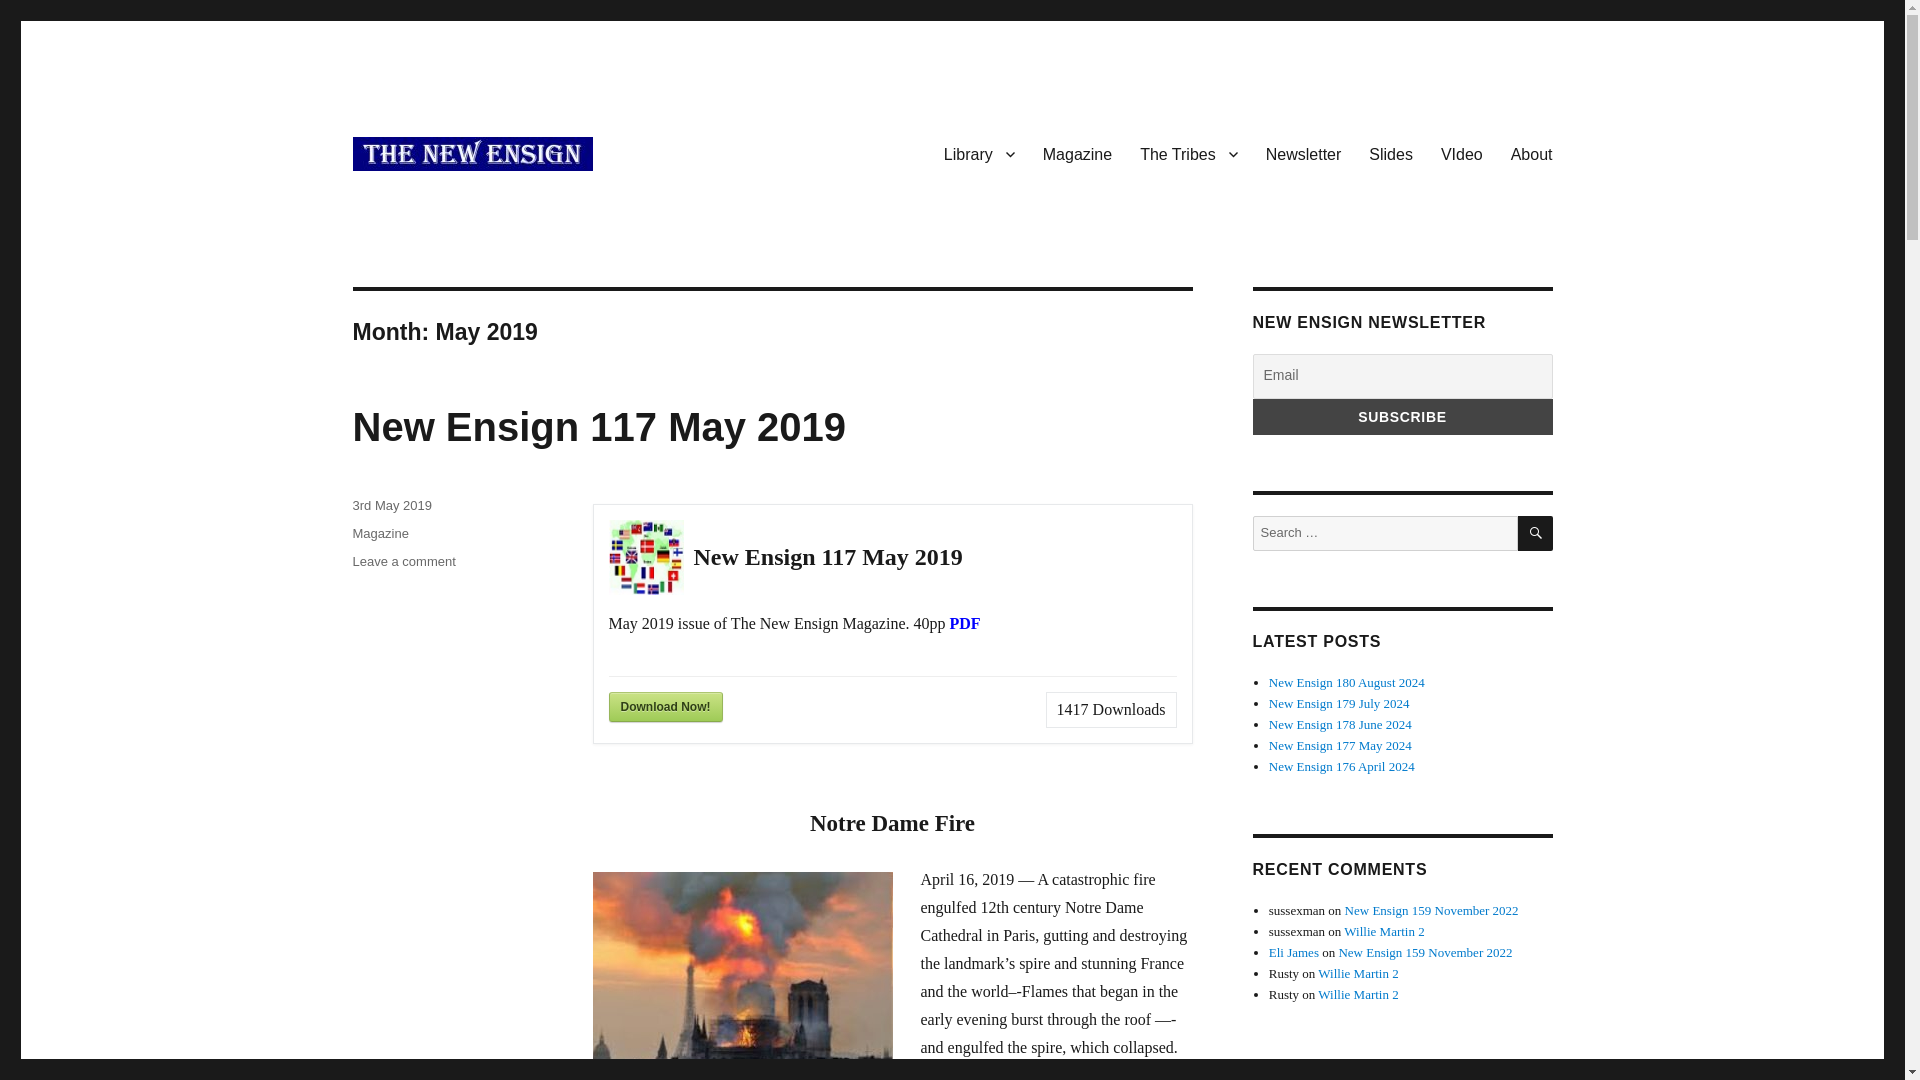 The image size is (1920, 1080). I want to click on New Ensign 117 May 2019, so click(664, 707).